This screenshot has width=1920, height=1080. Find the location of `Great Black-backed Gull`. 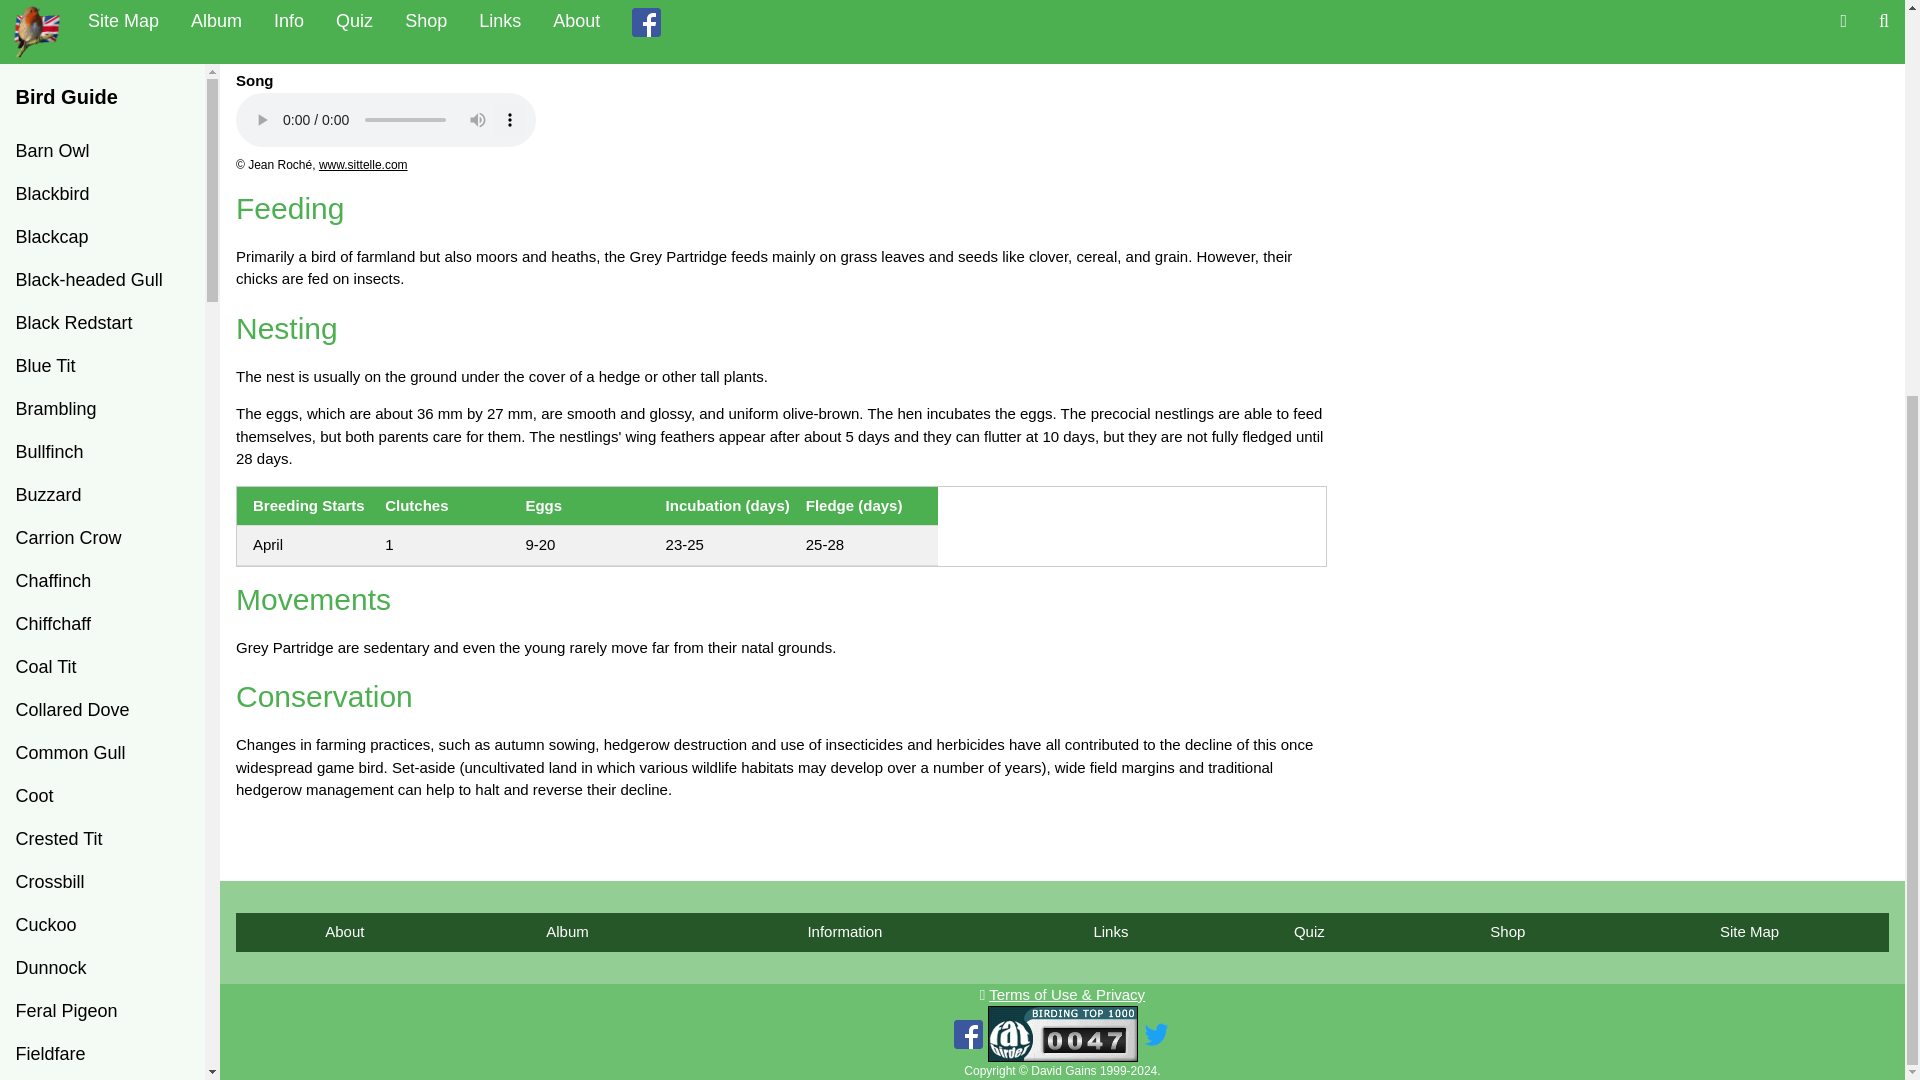

Great Black-backed Gull is located at coordinates (102, 666).